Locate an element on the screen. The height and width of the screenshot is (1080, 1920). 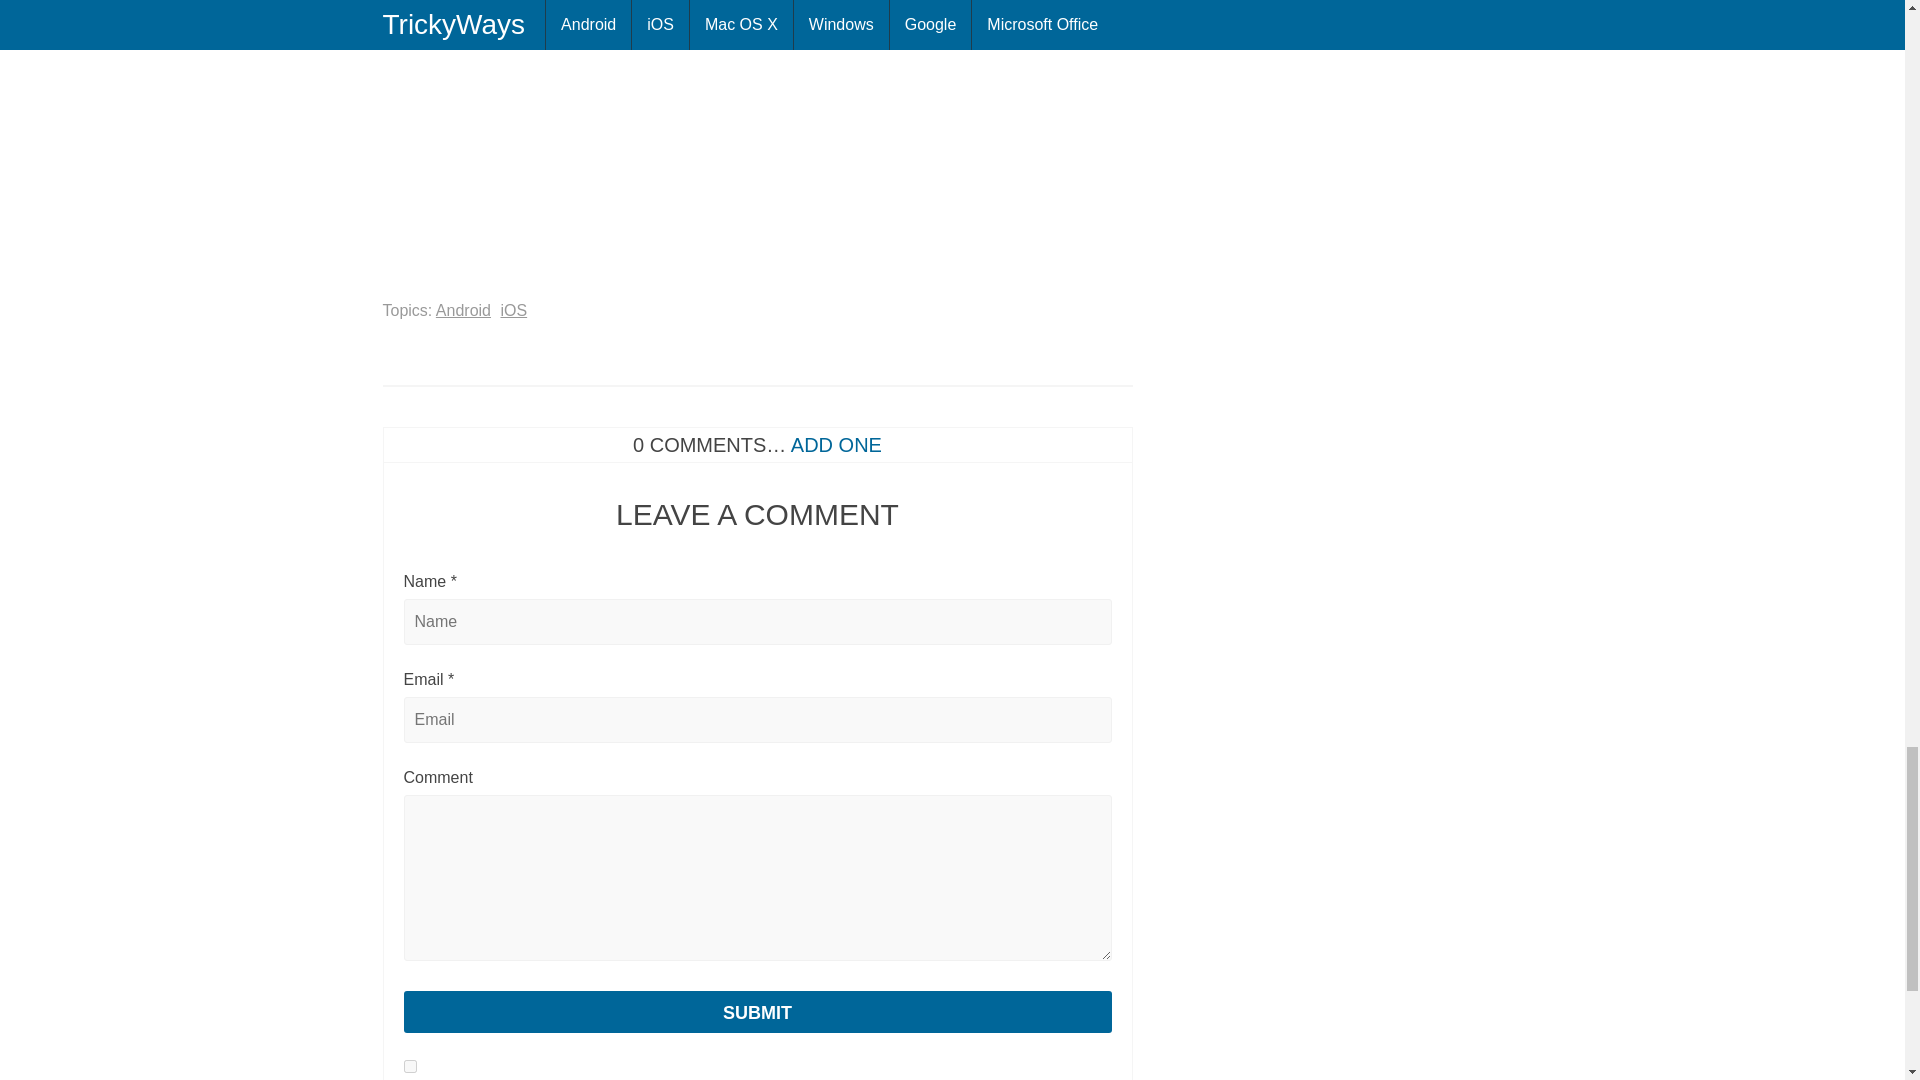
Submit is located at coordinates (757, 1012).